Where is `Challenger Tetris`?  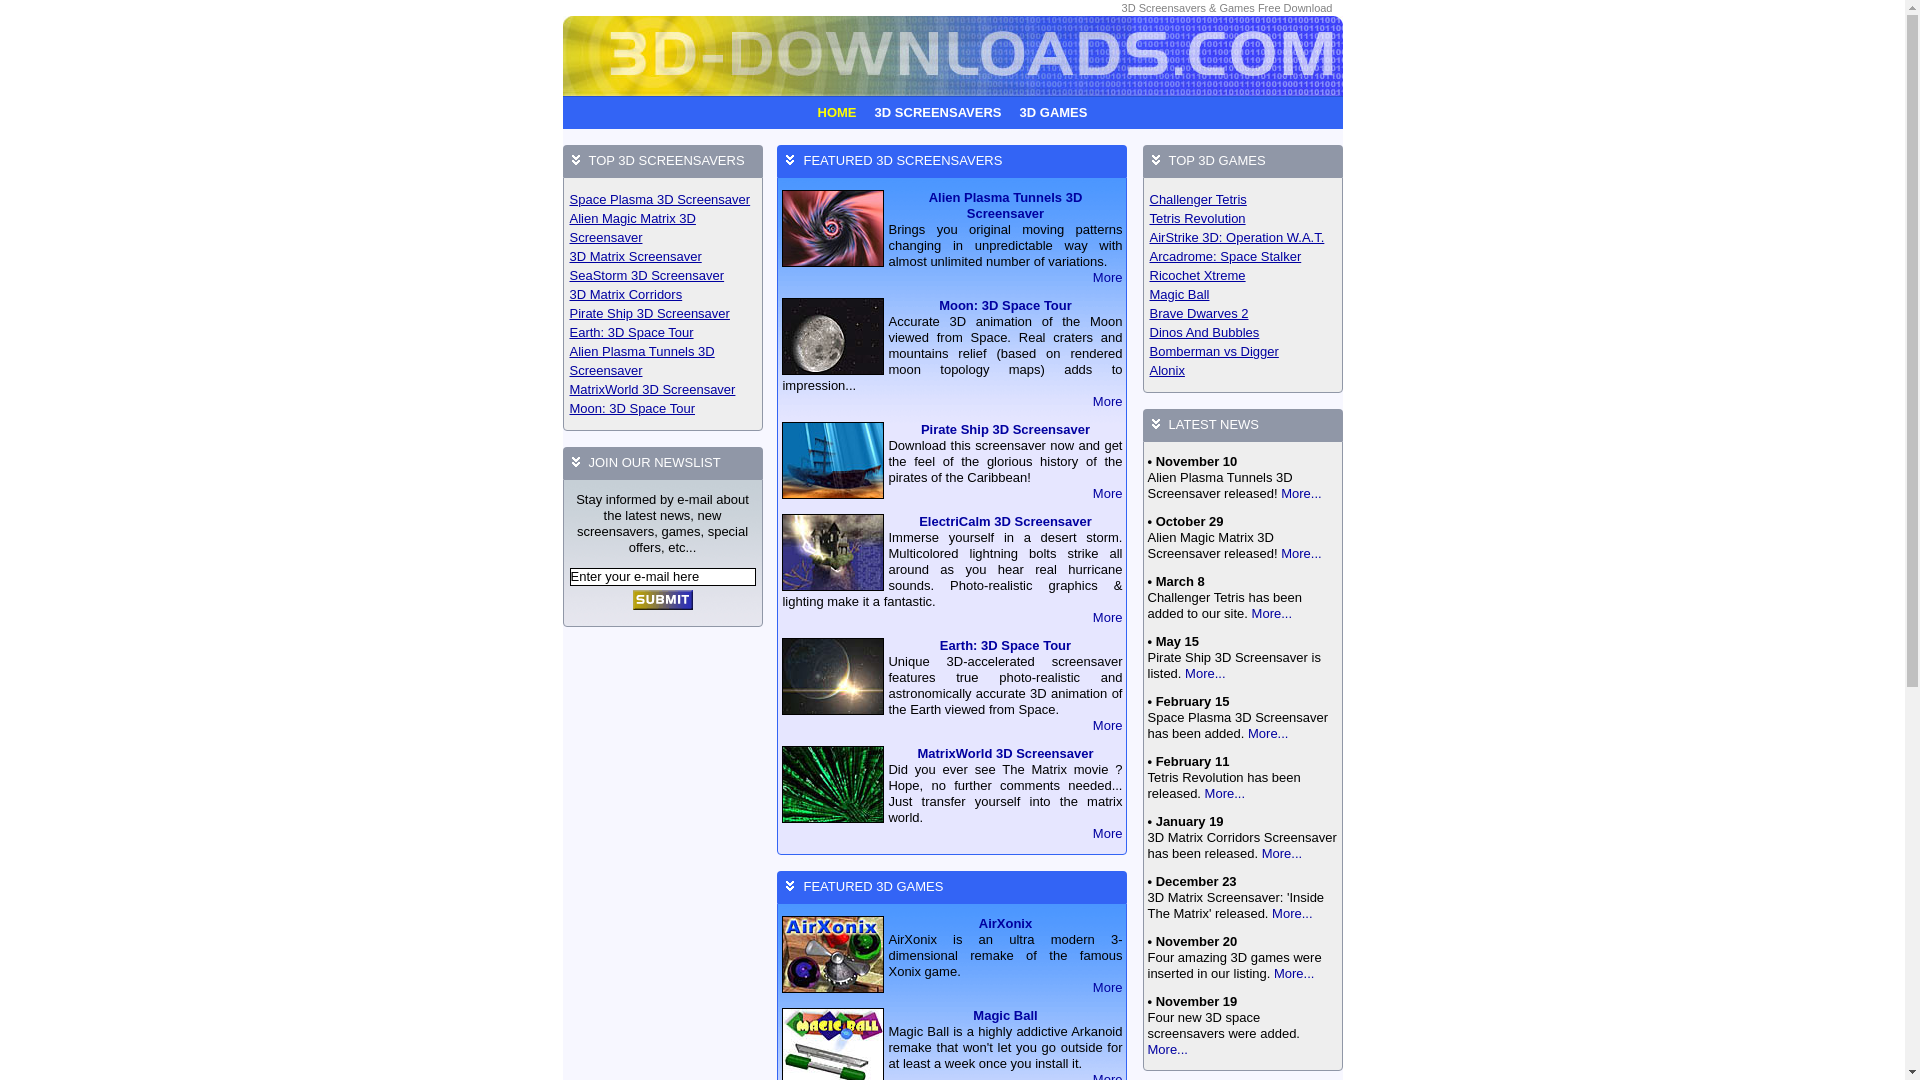 Challenger Tetris is located at coordinates (1244, 200).